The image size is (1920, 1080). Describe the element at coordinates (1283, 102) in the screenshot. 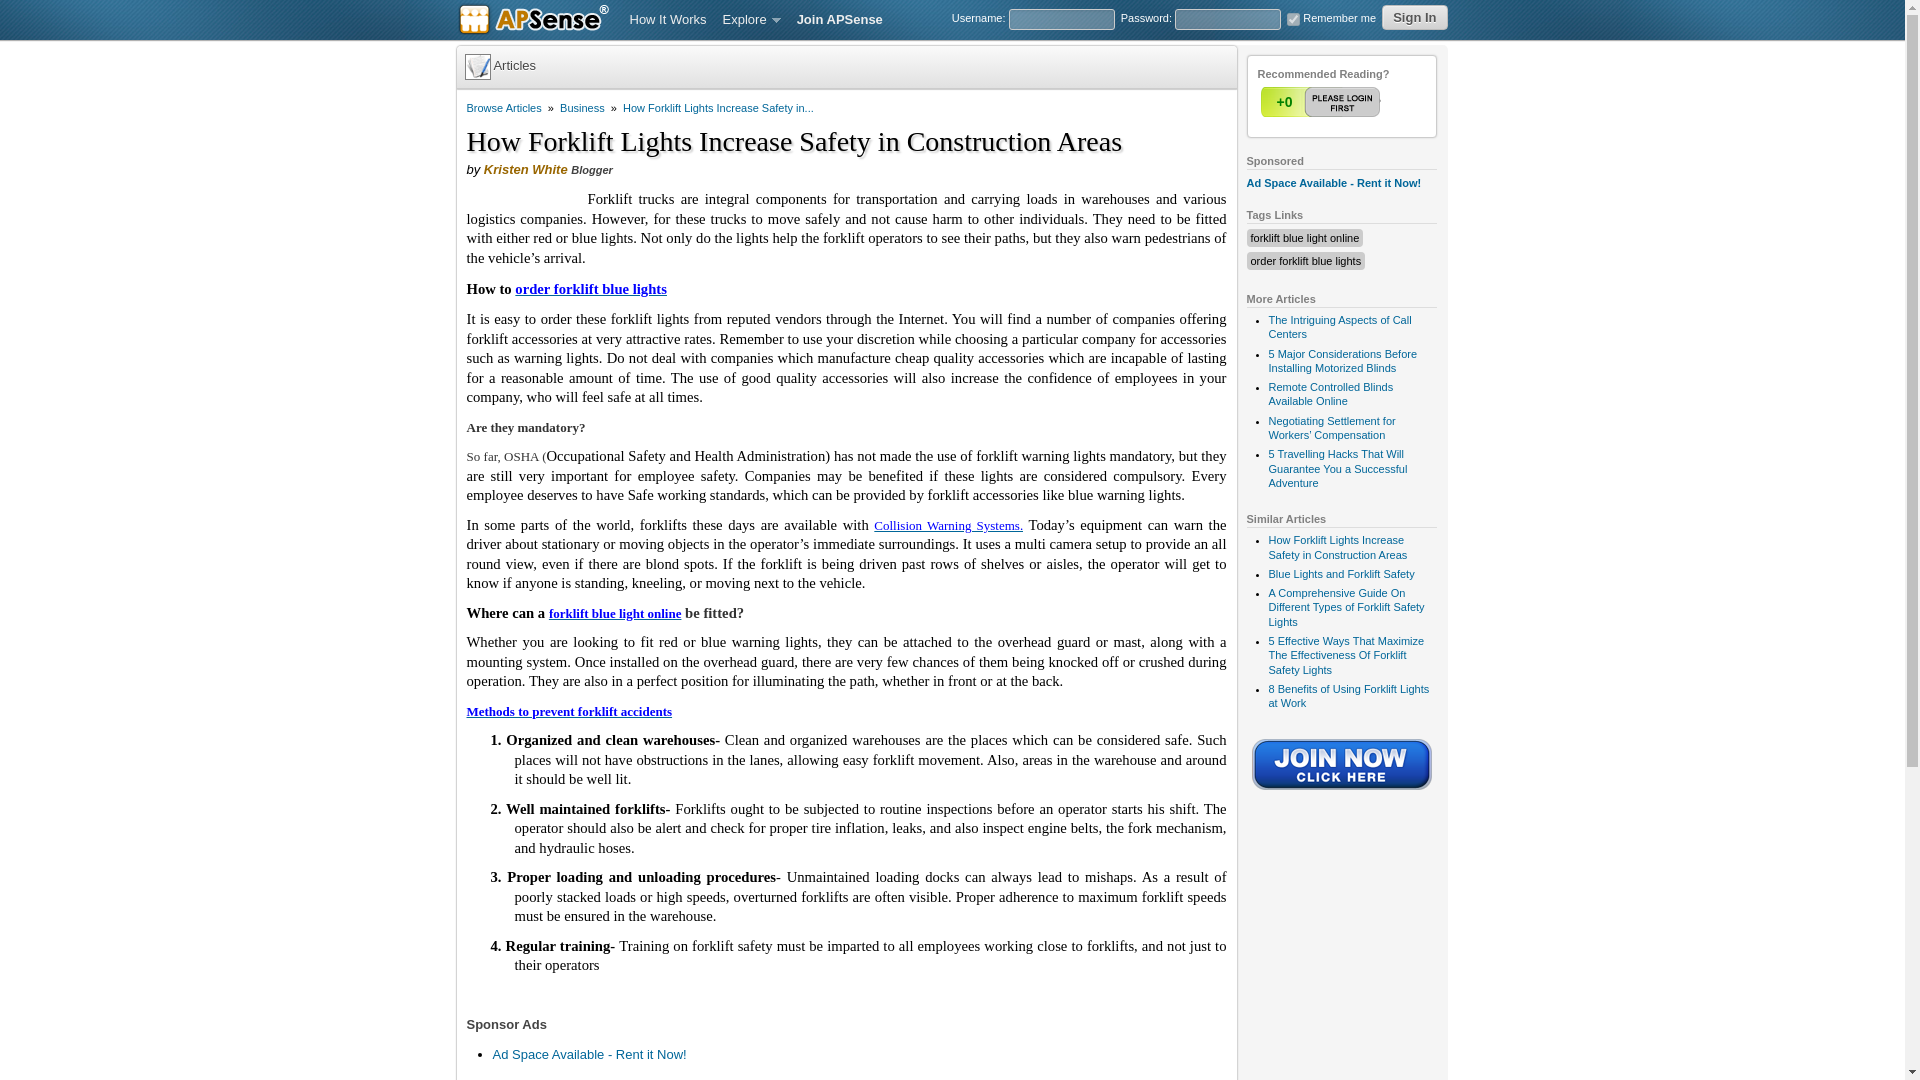

I see `Votes Up` at that location.